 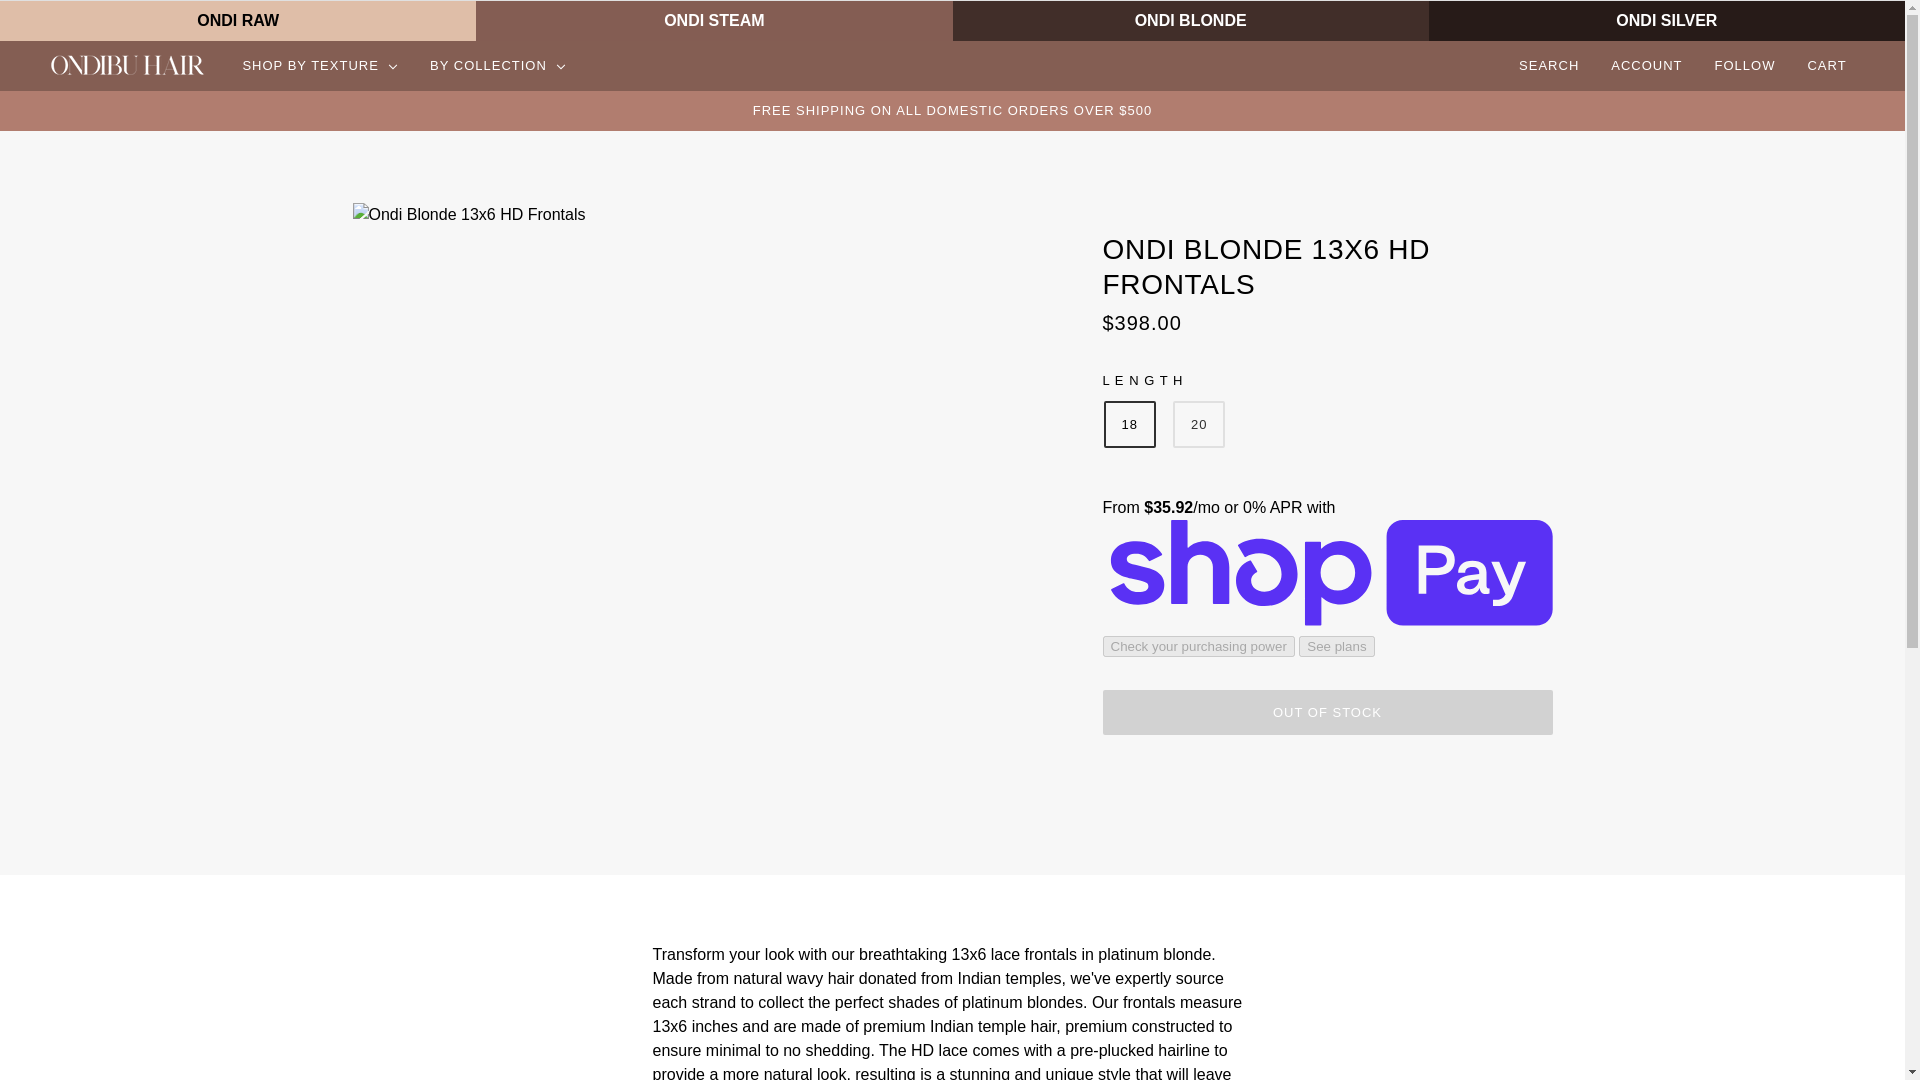 I want to click on ACCOUNT, so click(x=1646, y=66).